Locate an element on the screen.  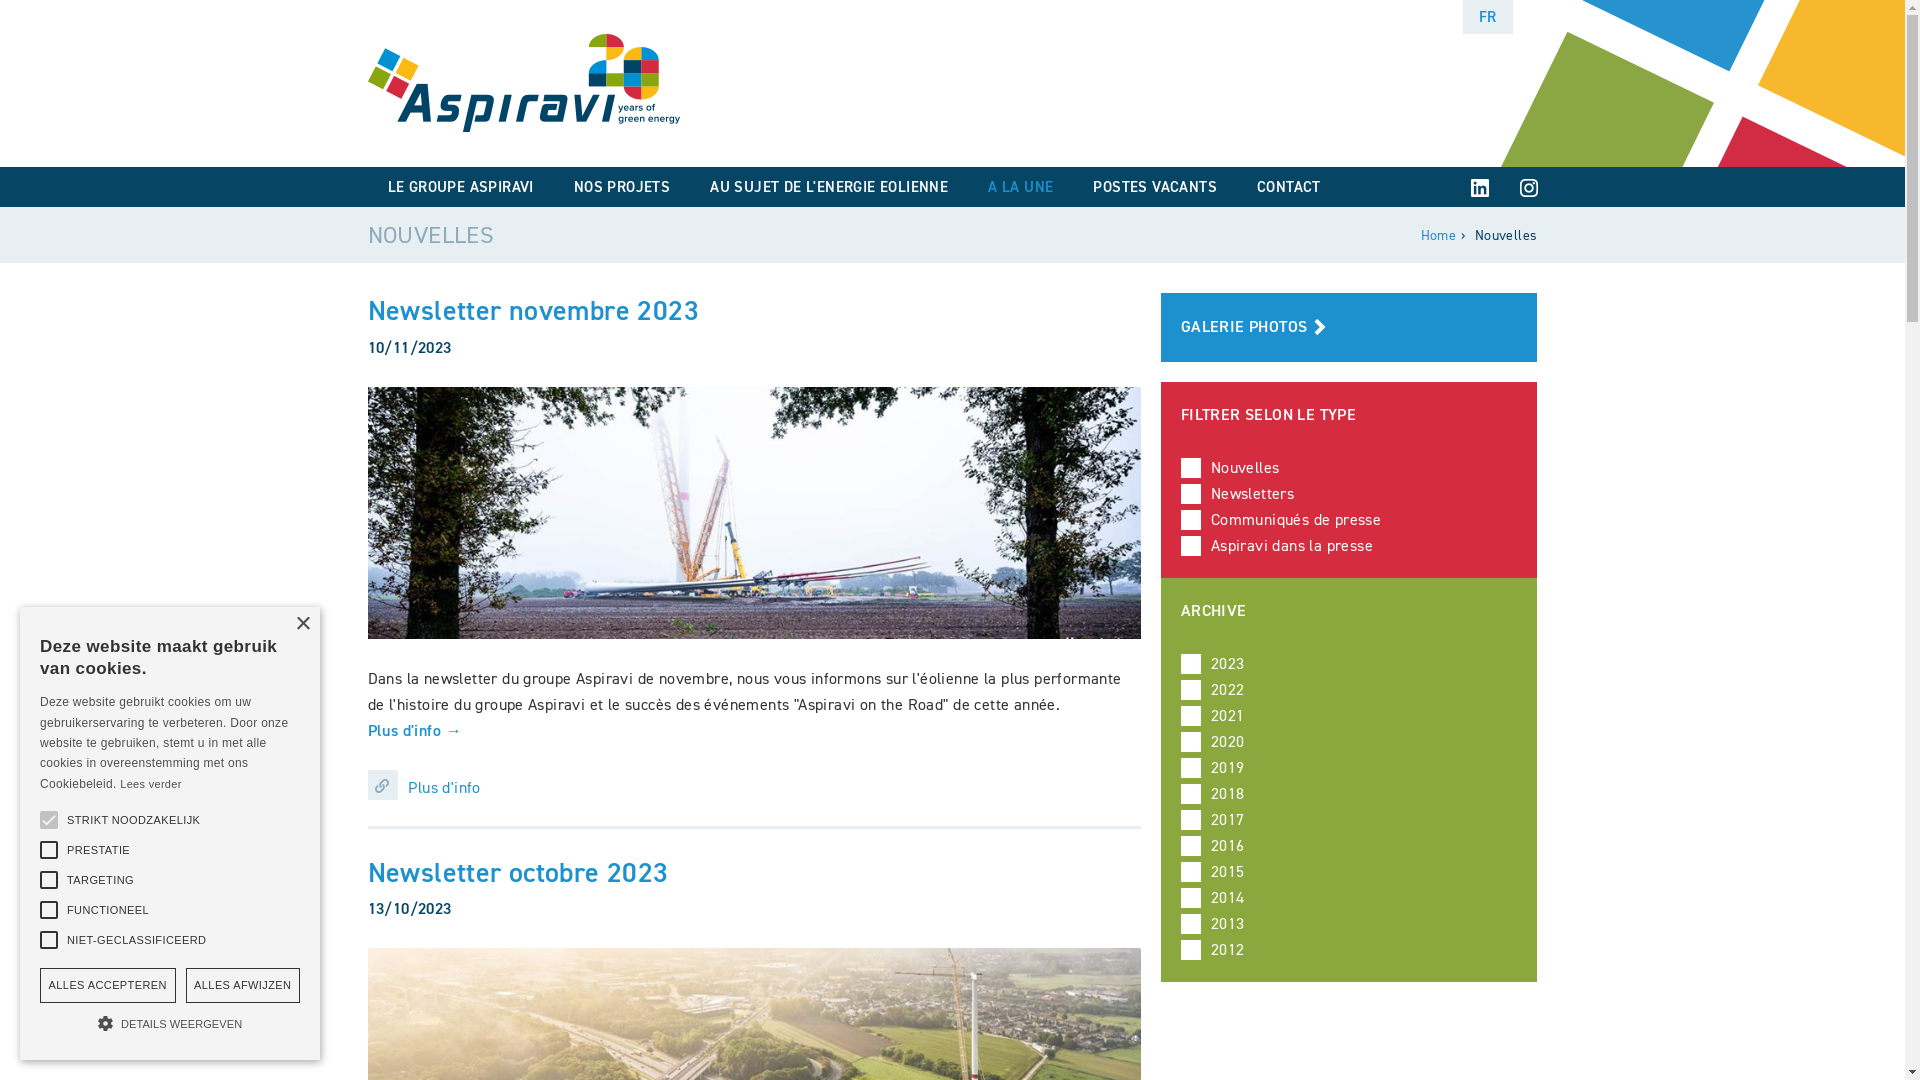
Plus d'info is located at coordinates (416, 730).